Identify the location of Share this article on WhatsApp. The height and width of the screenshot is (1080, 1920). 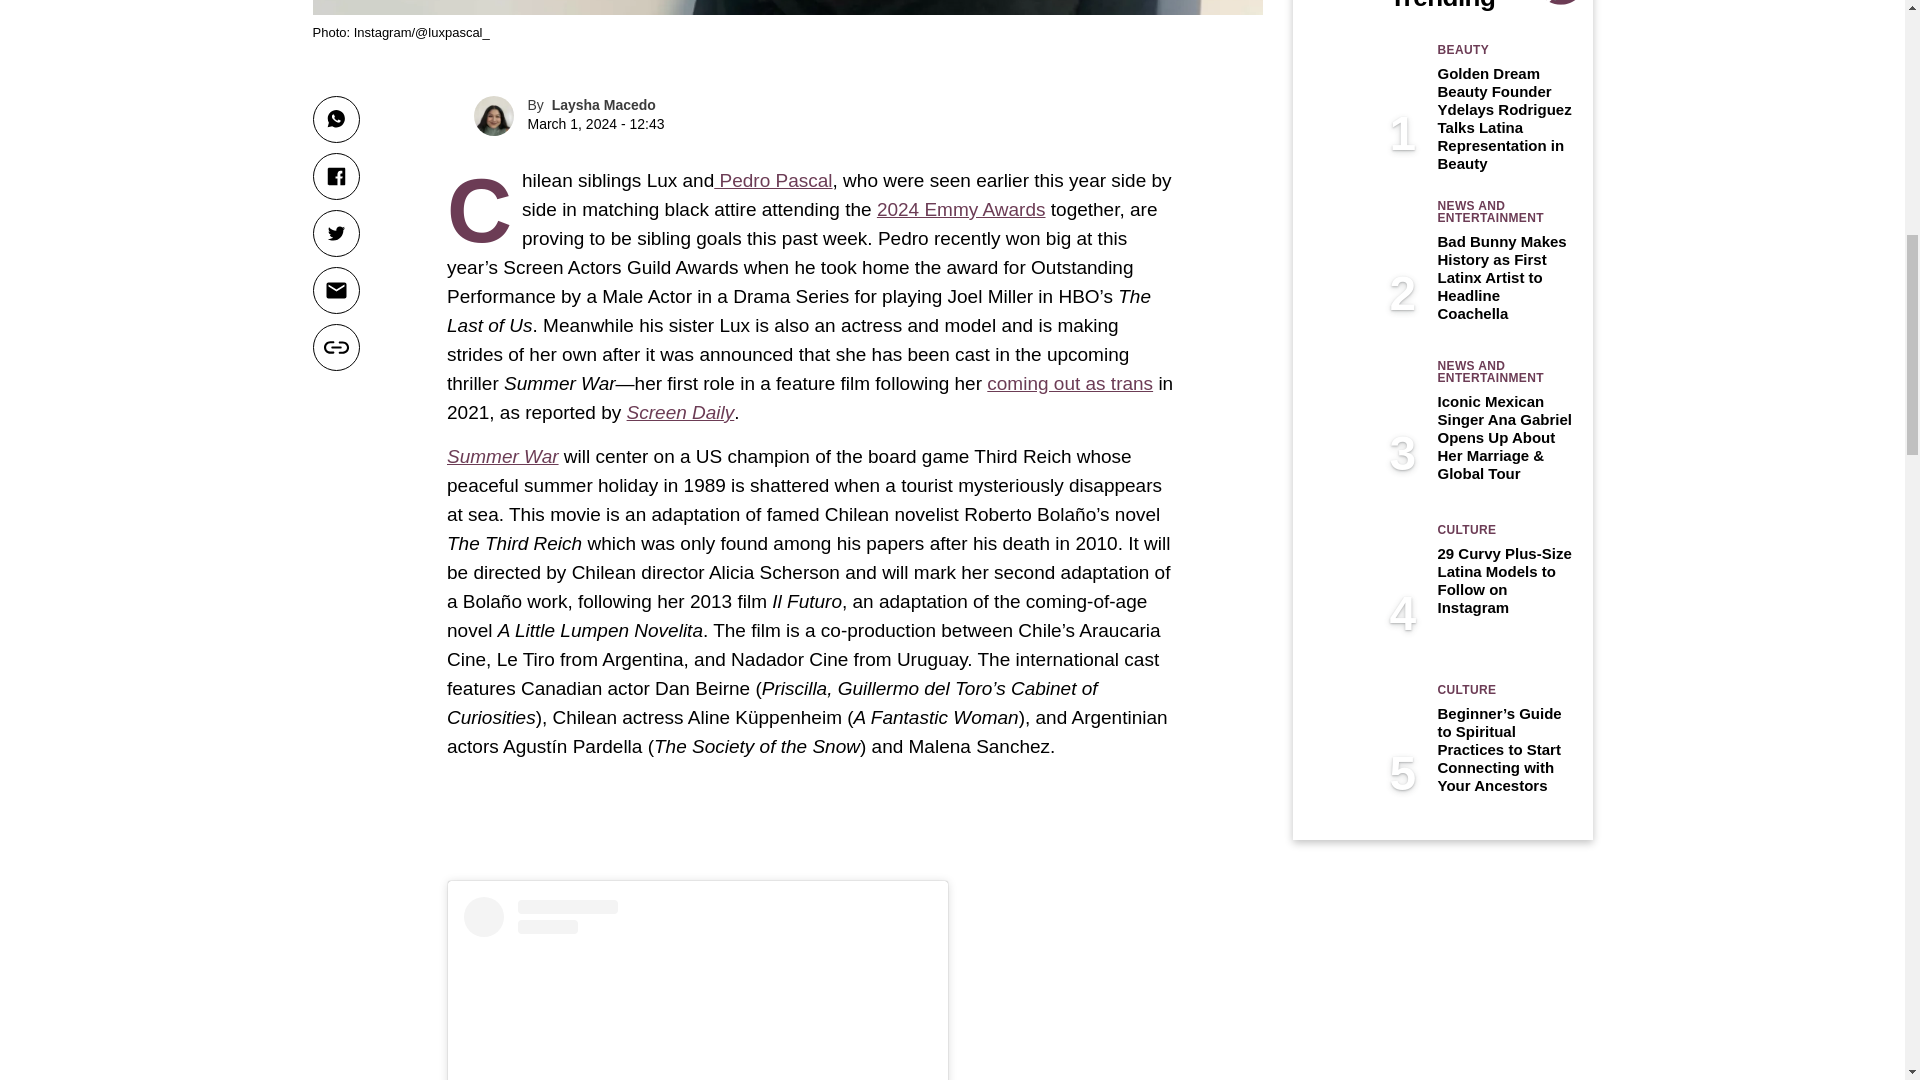
(335, 119).